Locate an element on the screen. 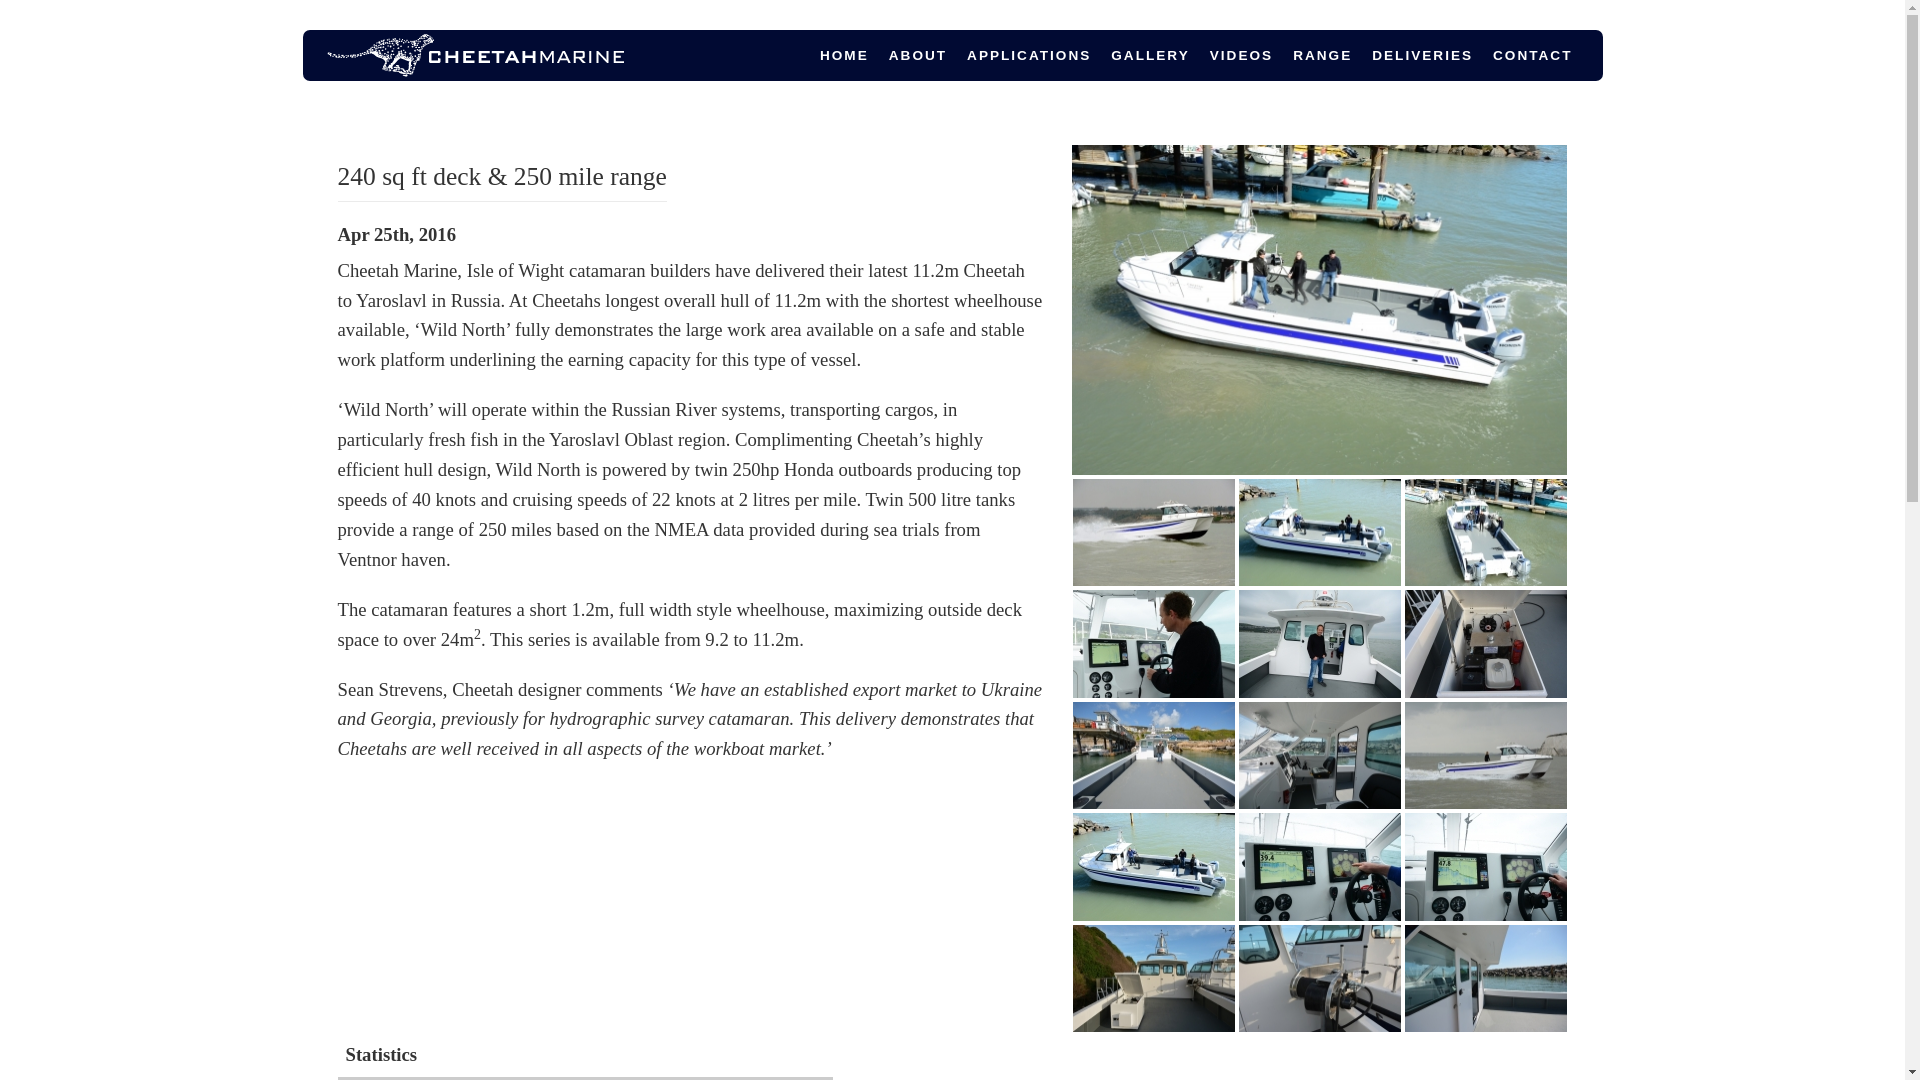 Image resolution: width=1920 pixels, height=1080 pixels. VIDEOS is located at coordinates (1241, 54).